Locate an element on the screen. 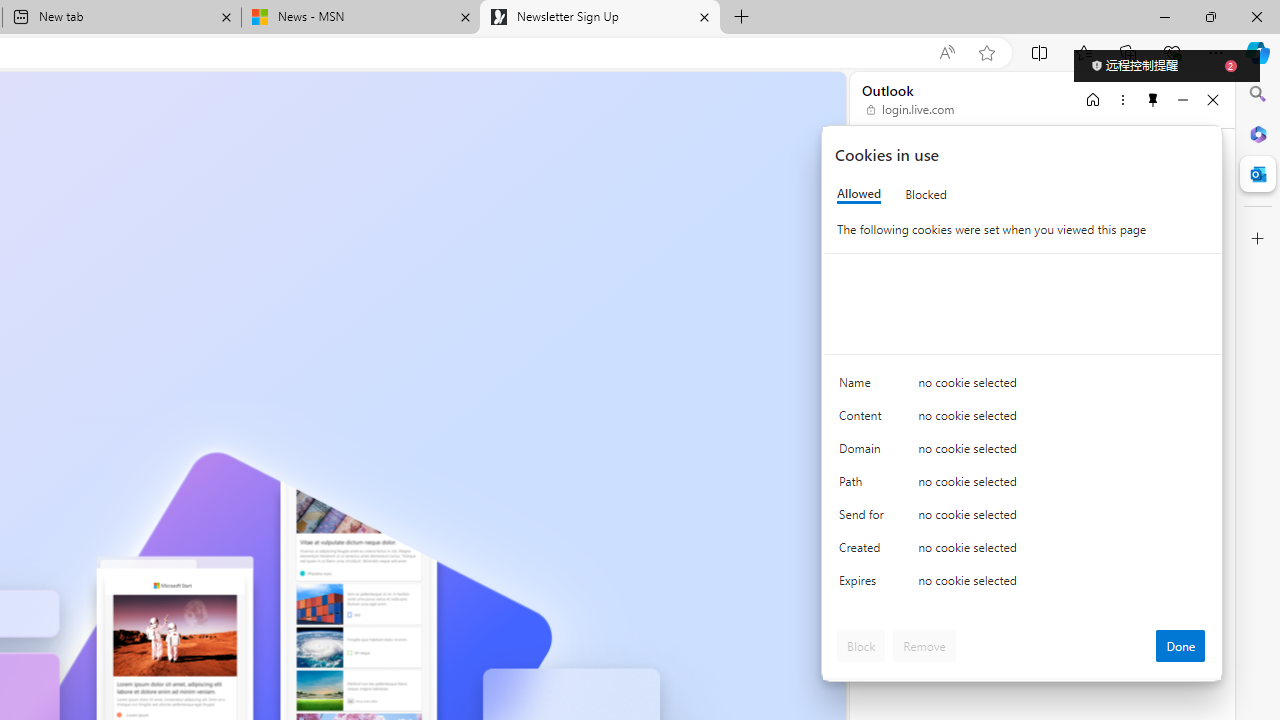  Blocked is located at coordinates (926, 194).